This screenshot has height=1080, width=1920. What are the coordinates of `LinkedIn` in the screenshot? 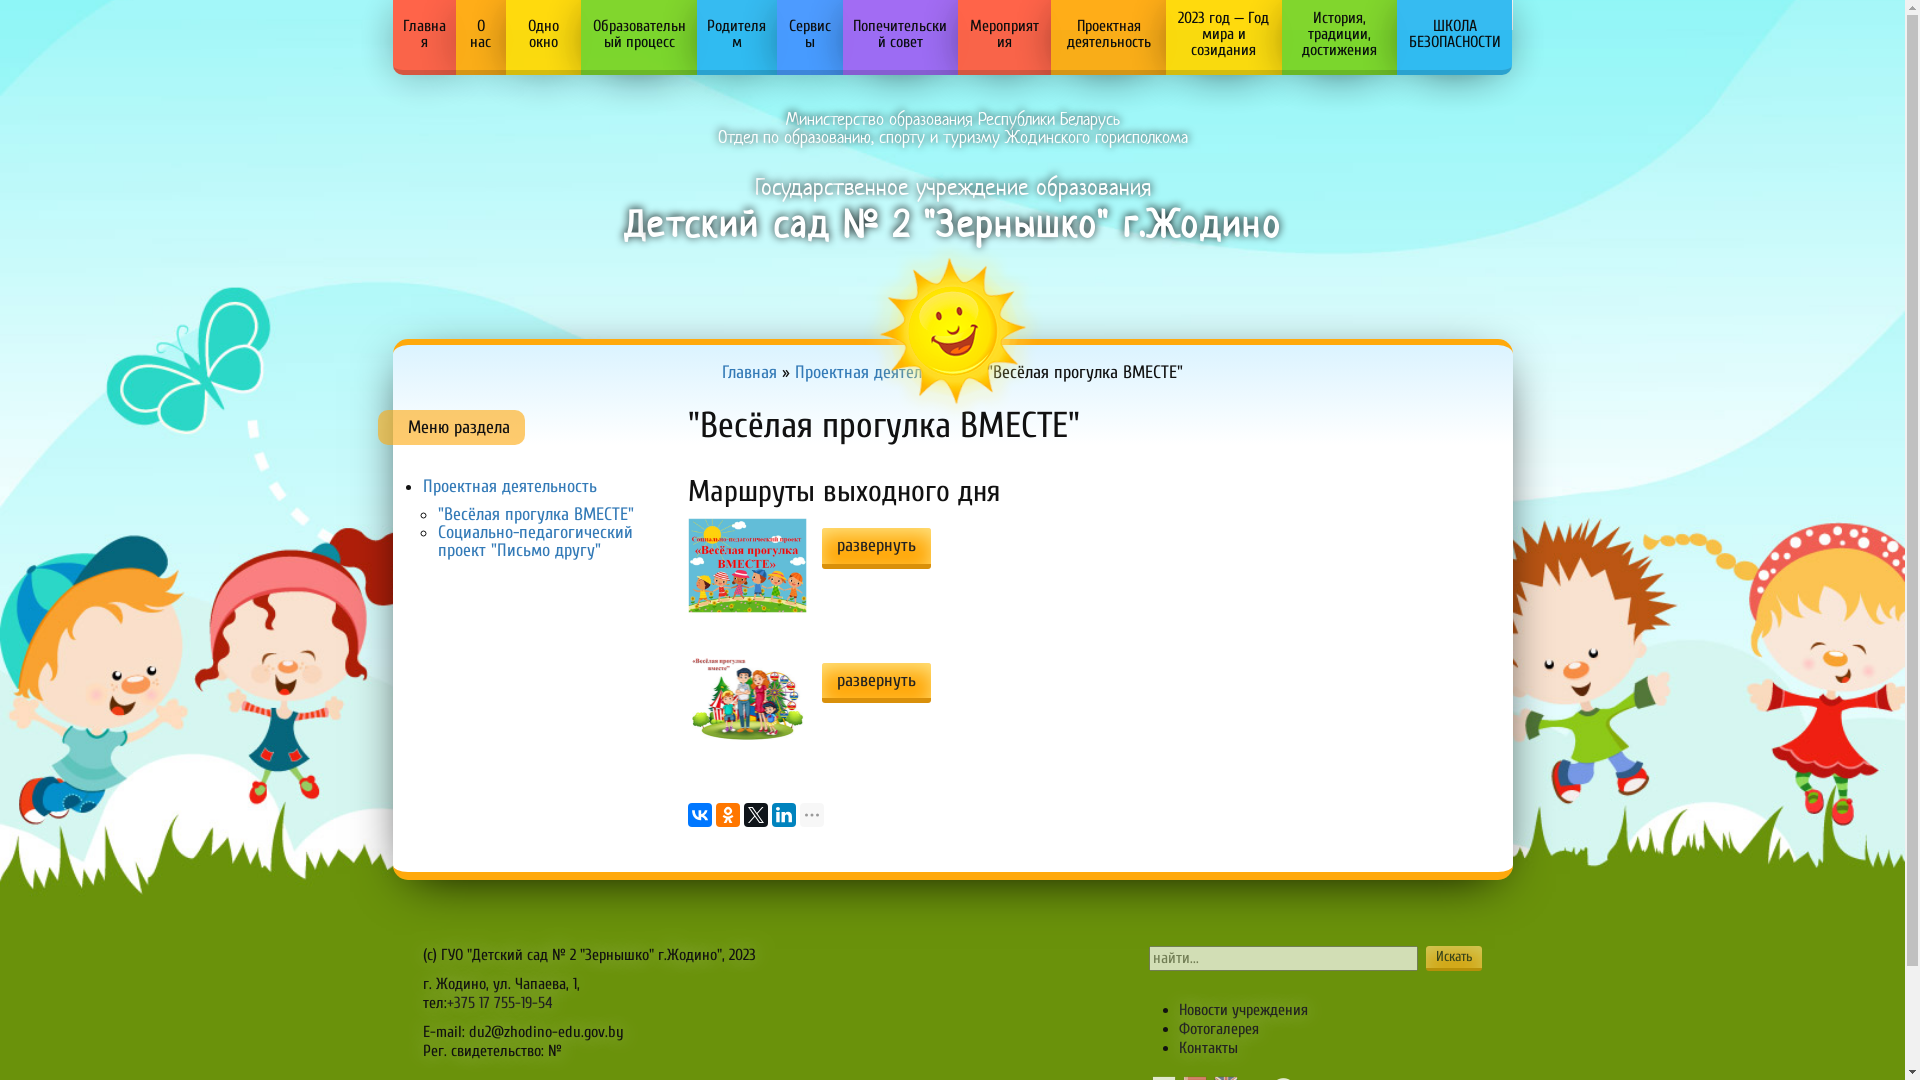 It's located at (784, 815).